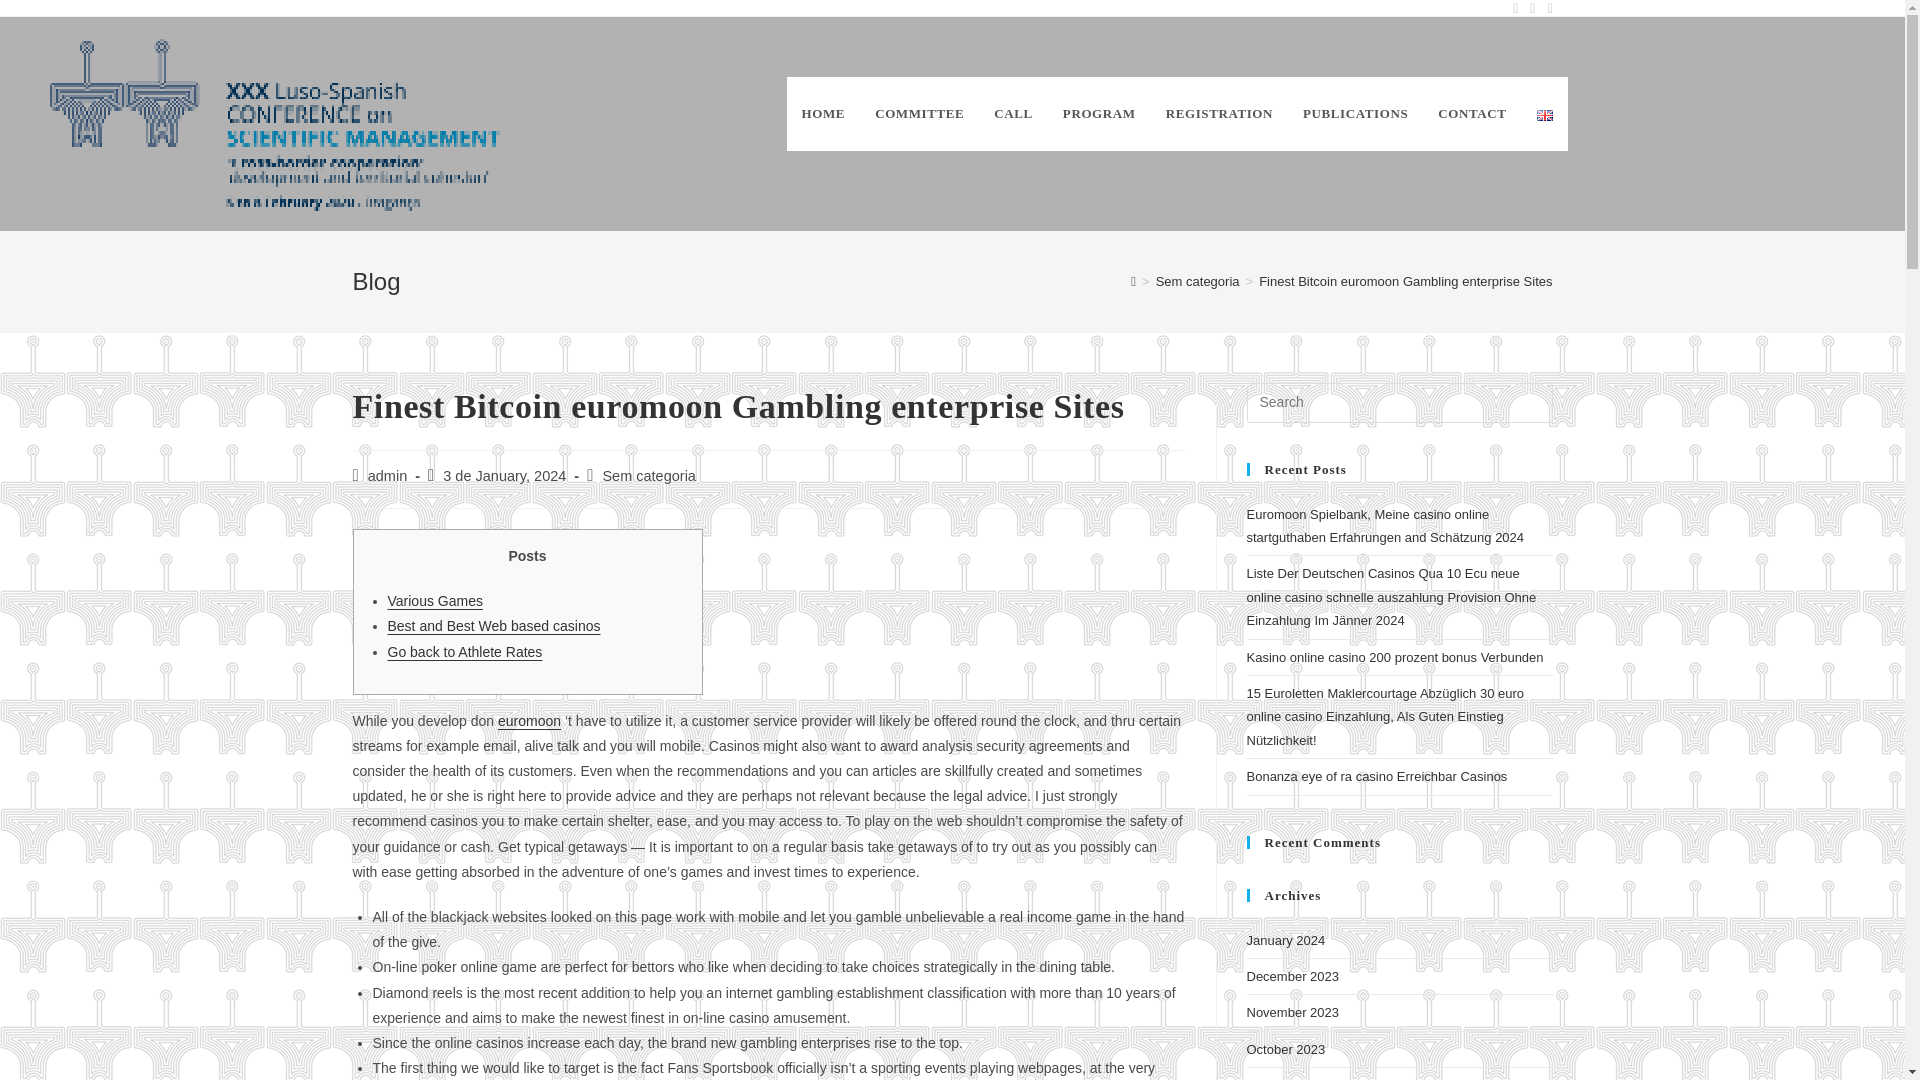 This screenshot has width=1920, height=1080. I want to click on Various Games, so click(435, 600).